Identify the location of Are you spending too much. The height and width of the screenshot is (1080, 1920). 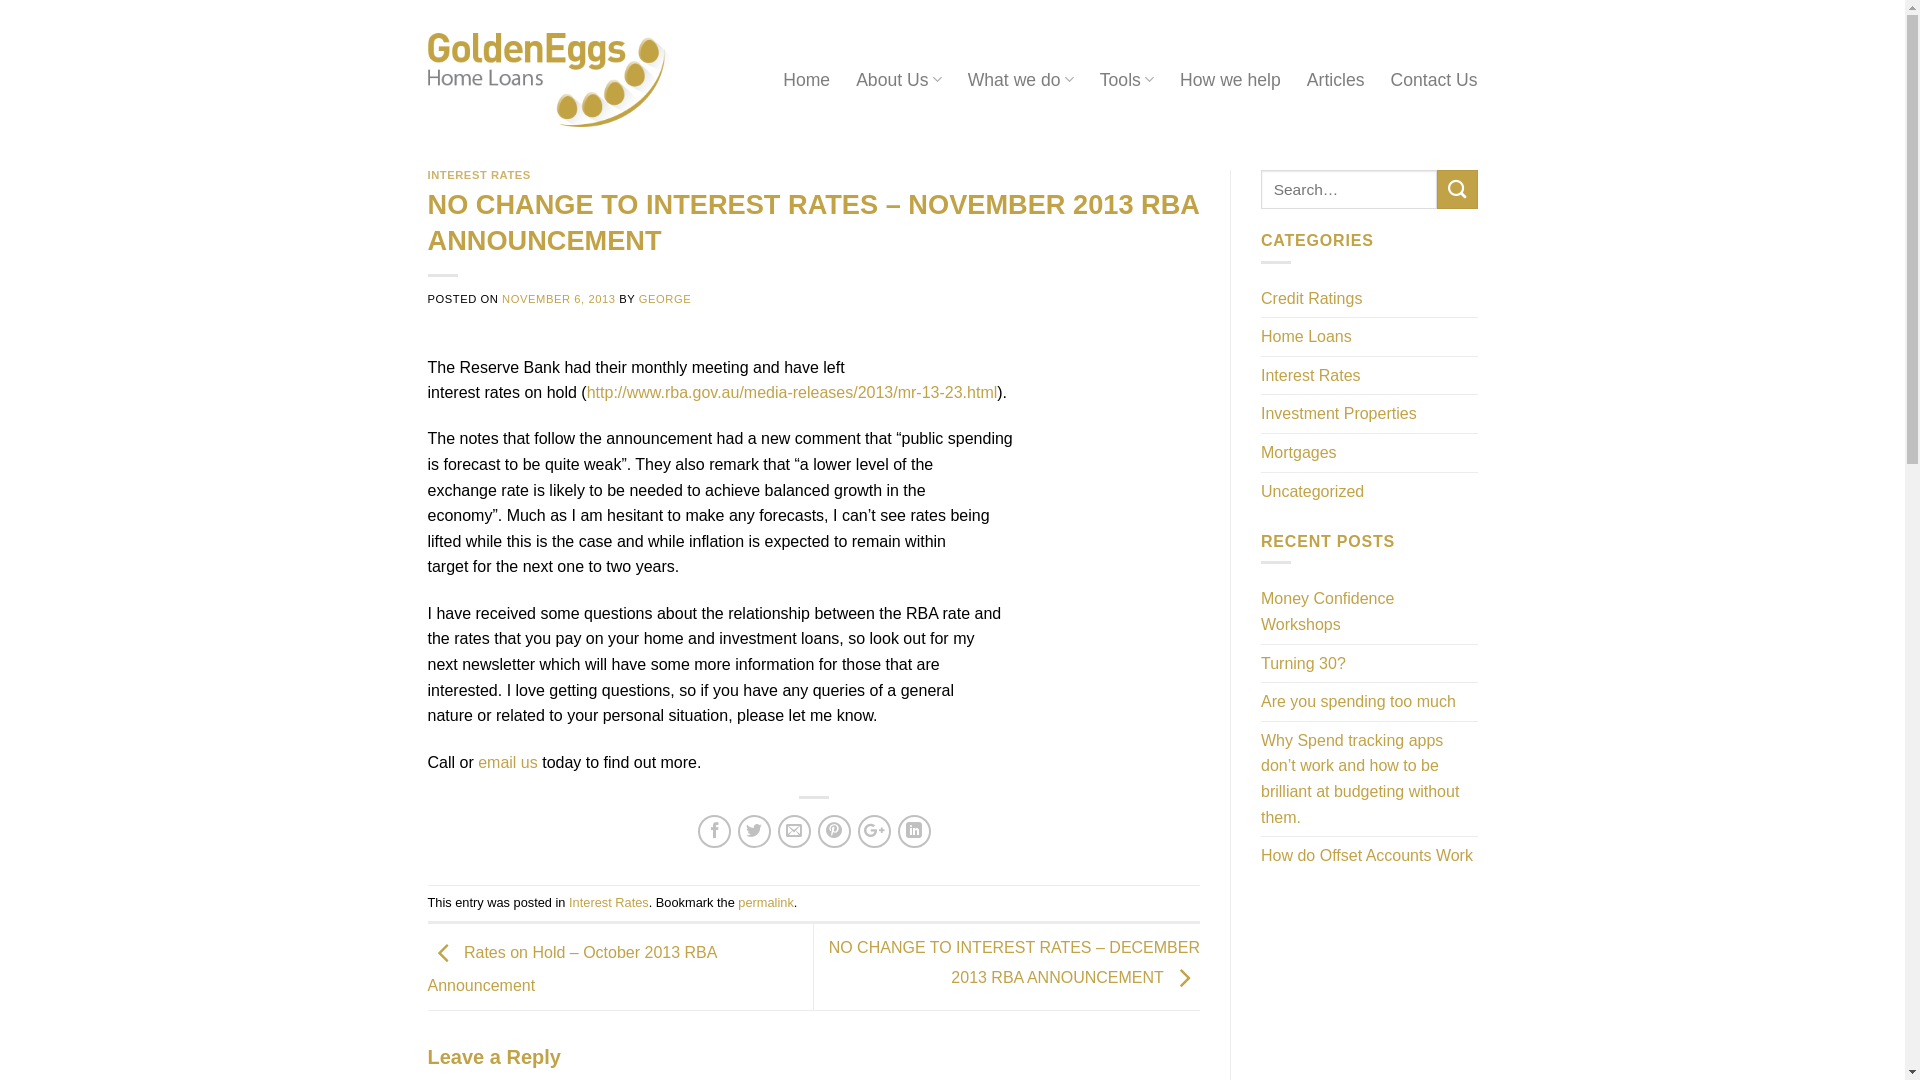
(1358, 702).